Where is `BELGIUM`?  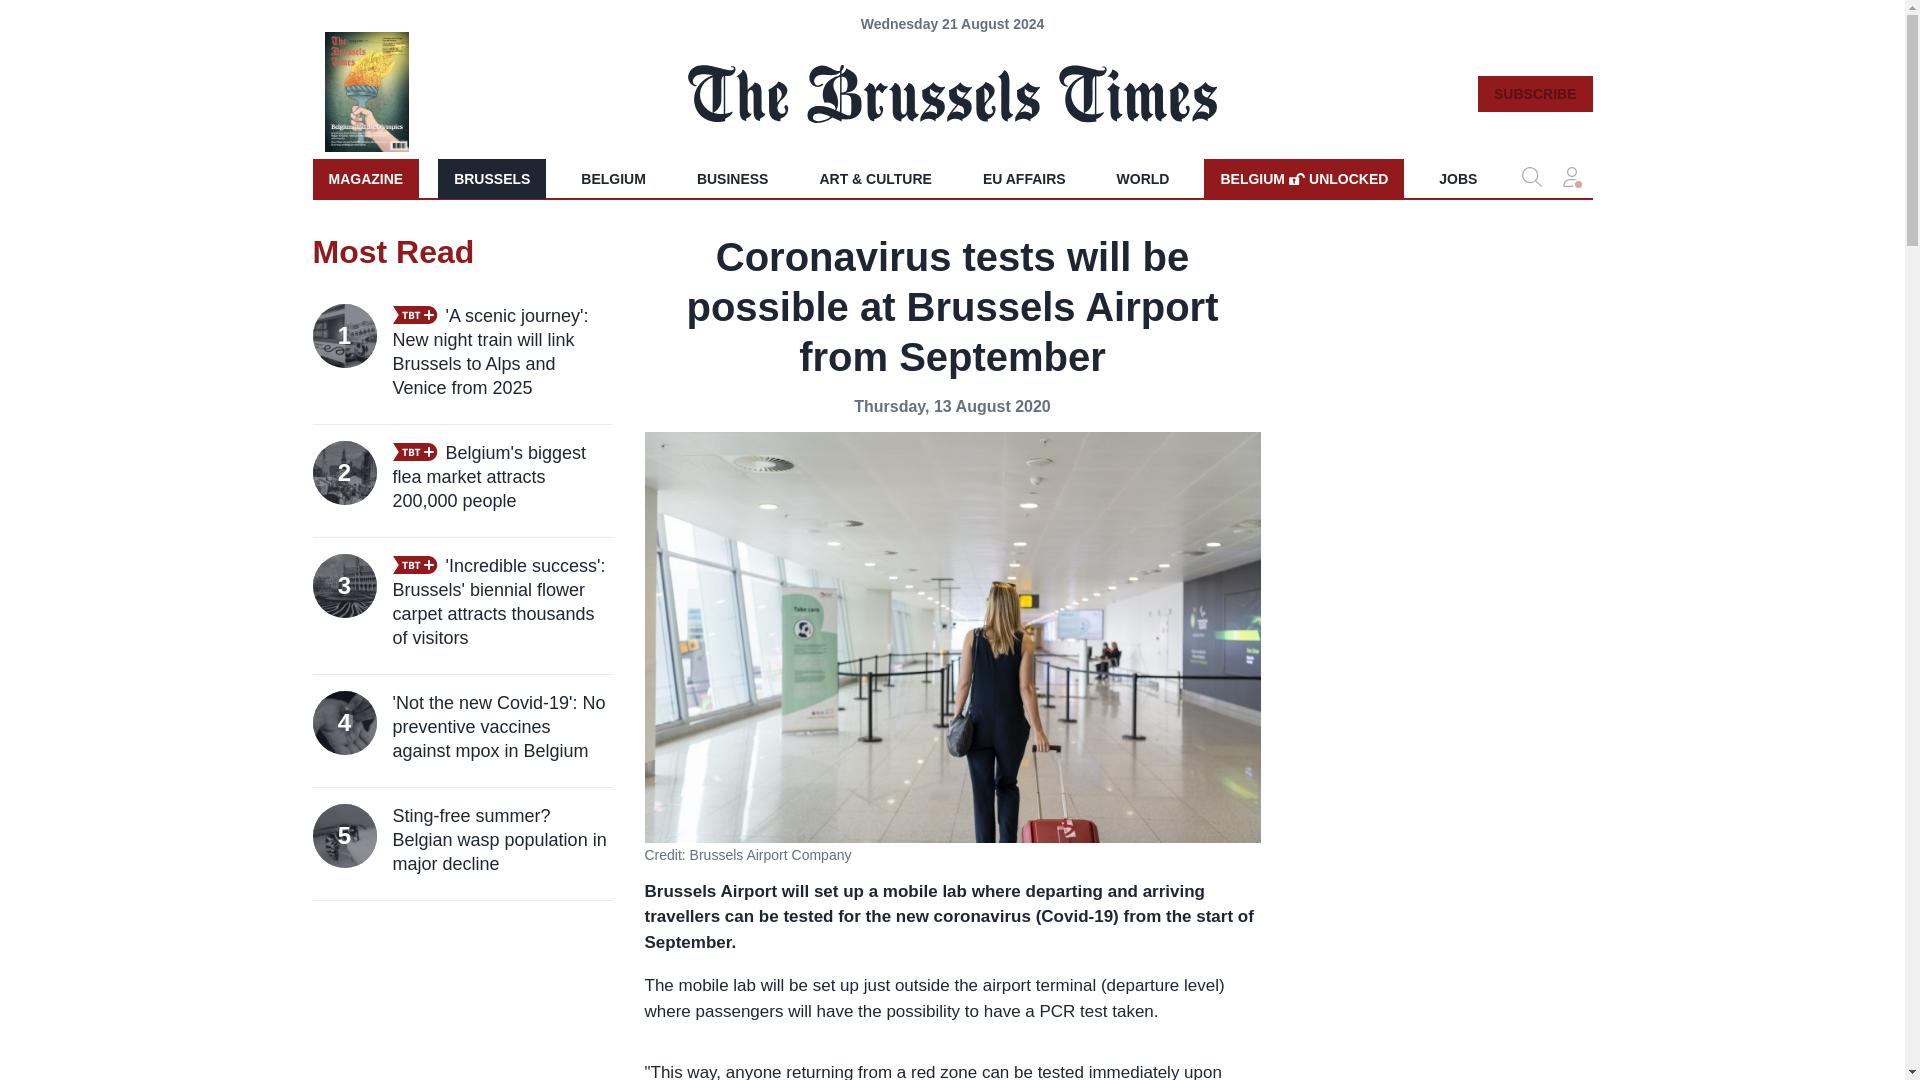 BELGIUM is located at coordinates (613, 178).